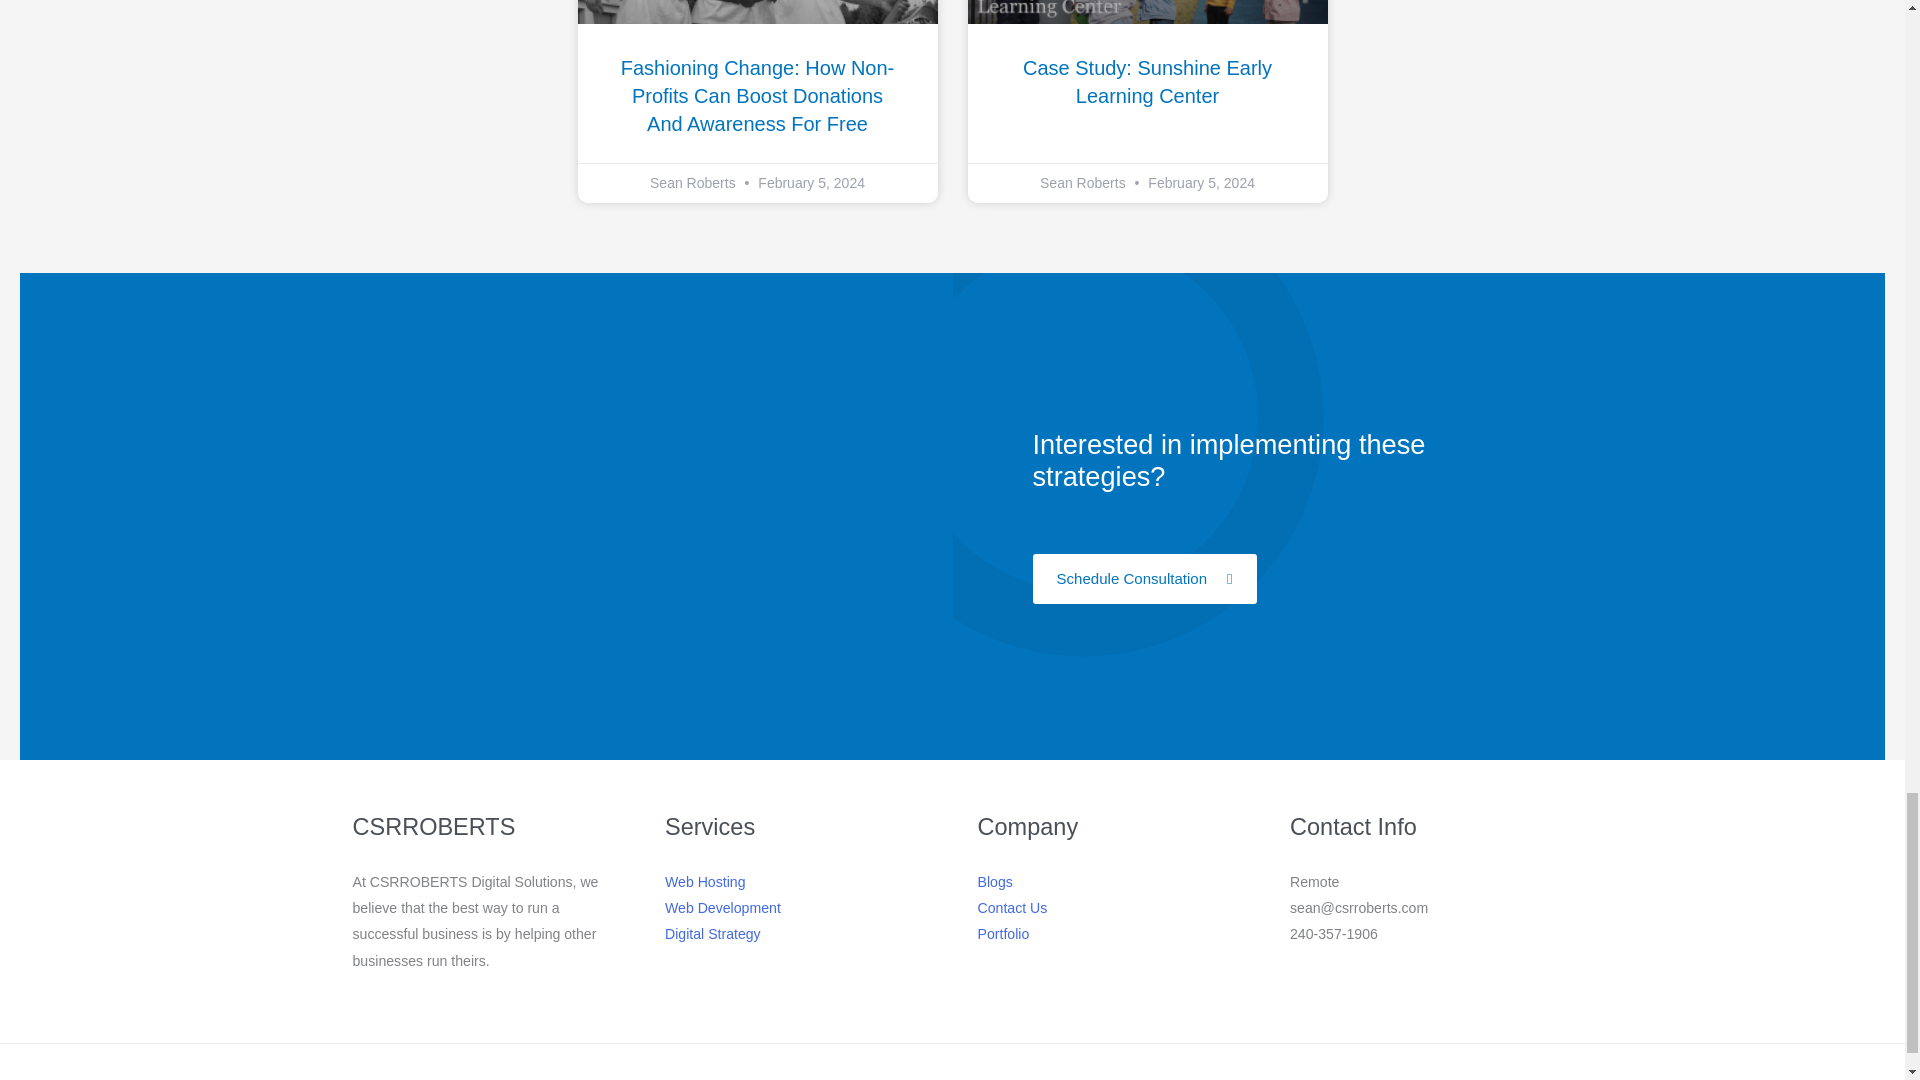  What do you see at coordinates (1144, 578) in the screenshot?
I see `Schedule Consultation` at bounding box center [1144, 578].